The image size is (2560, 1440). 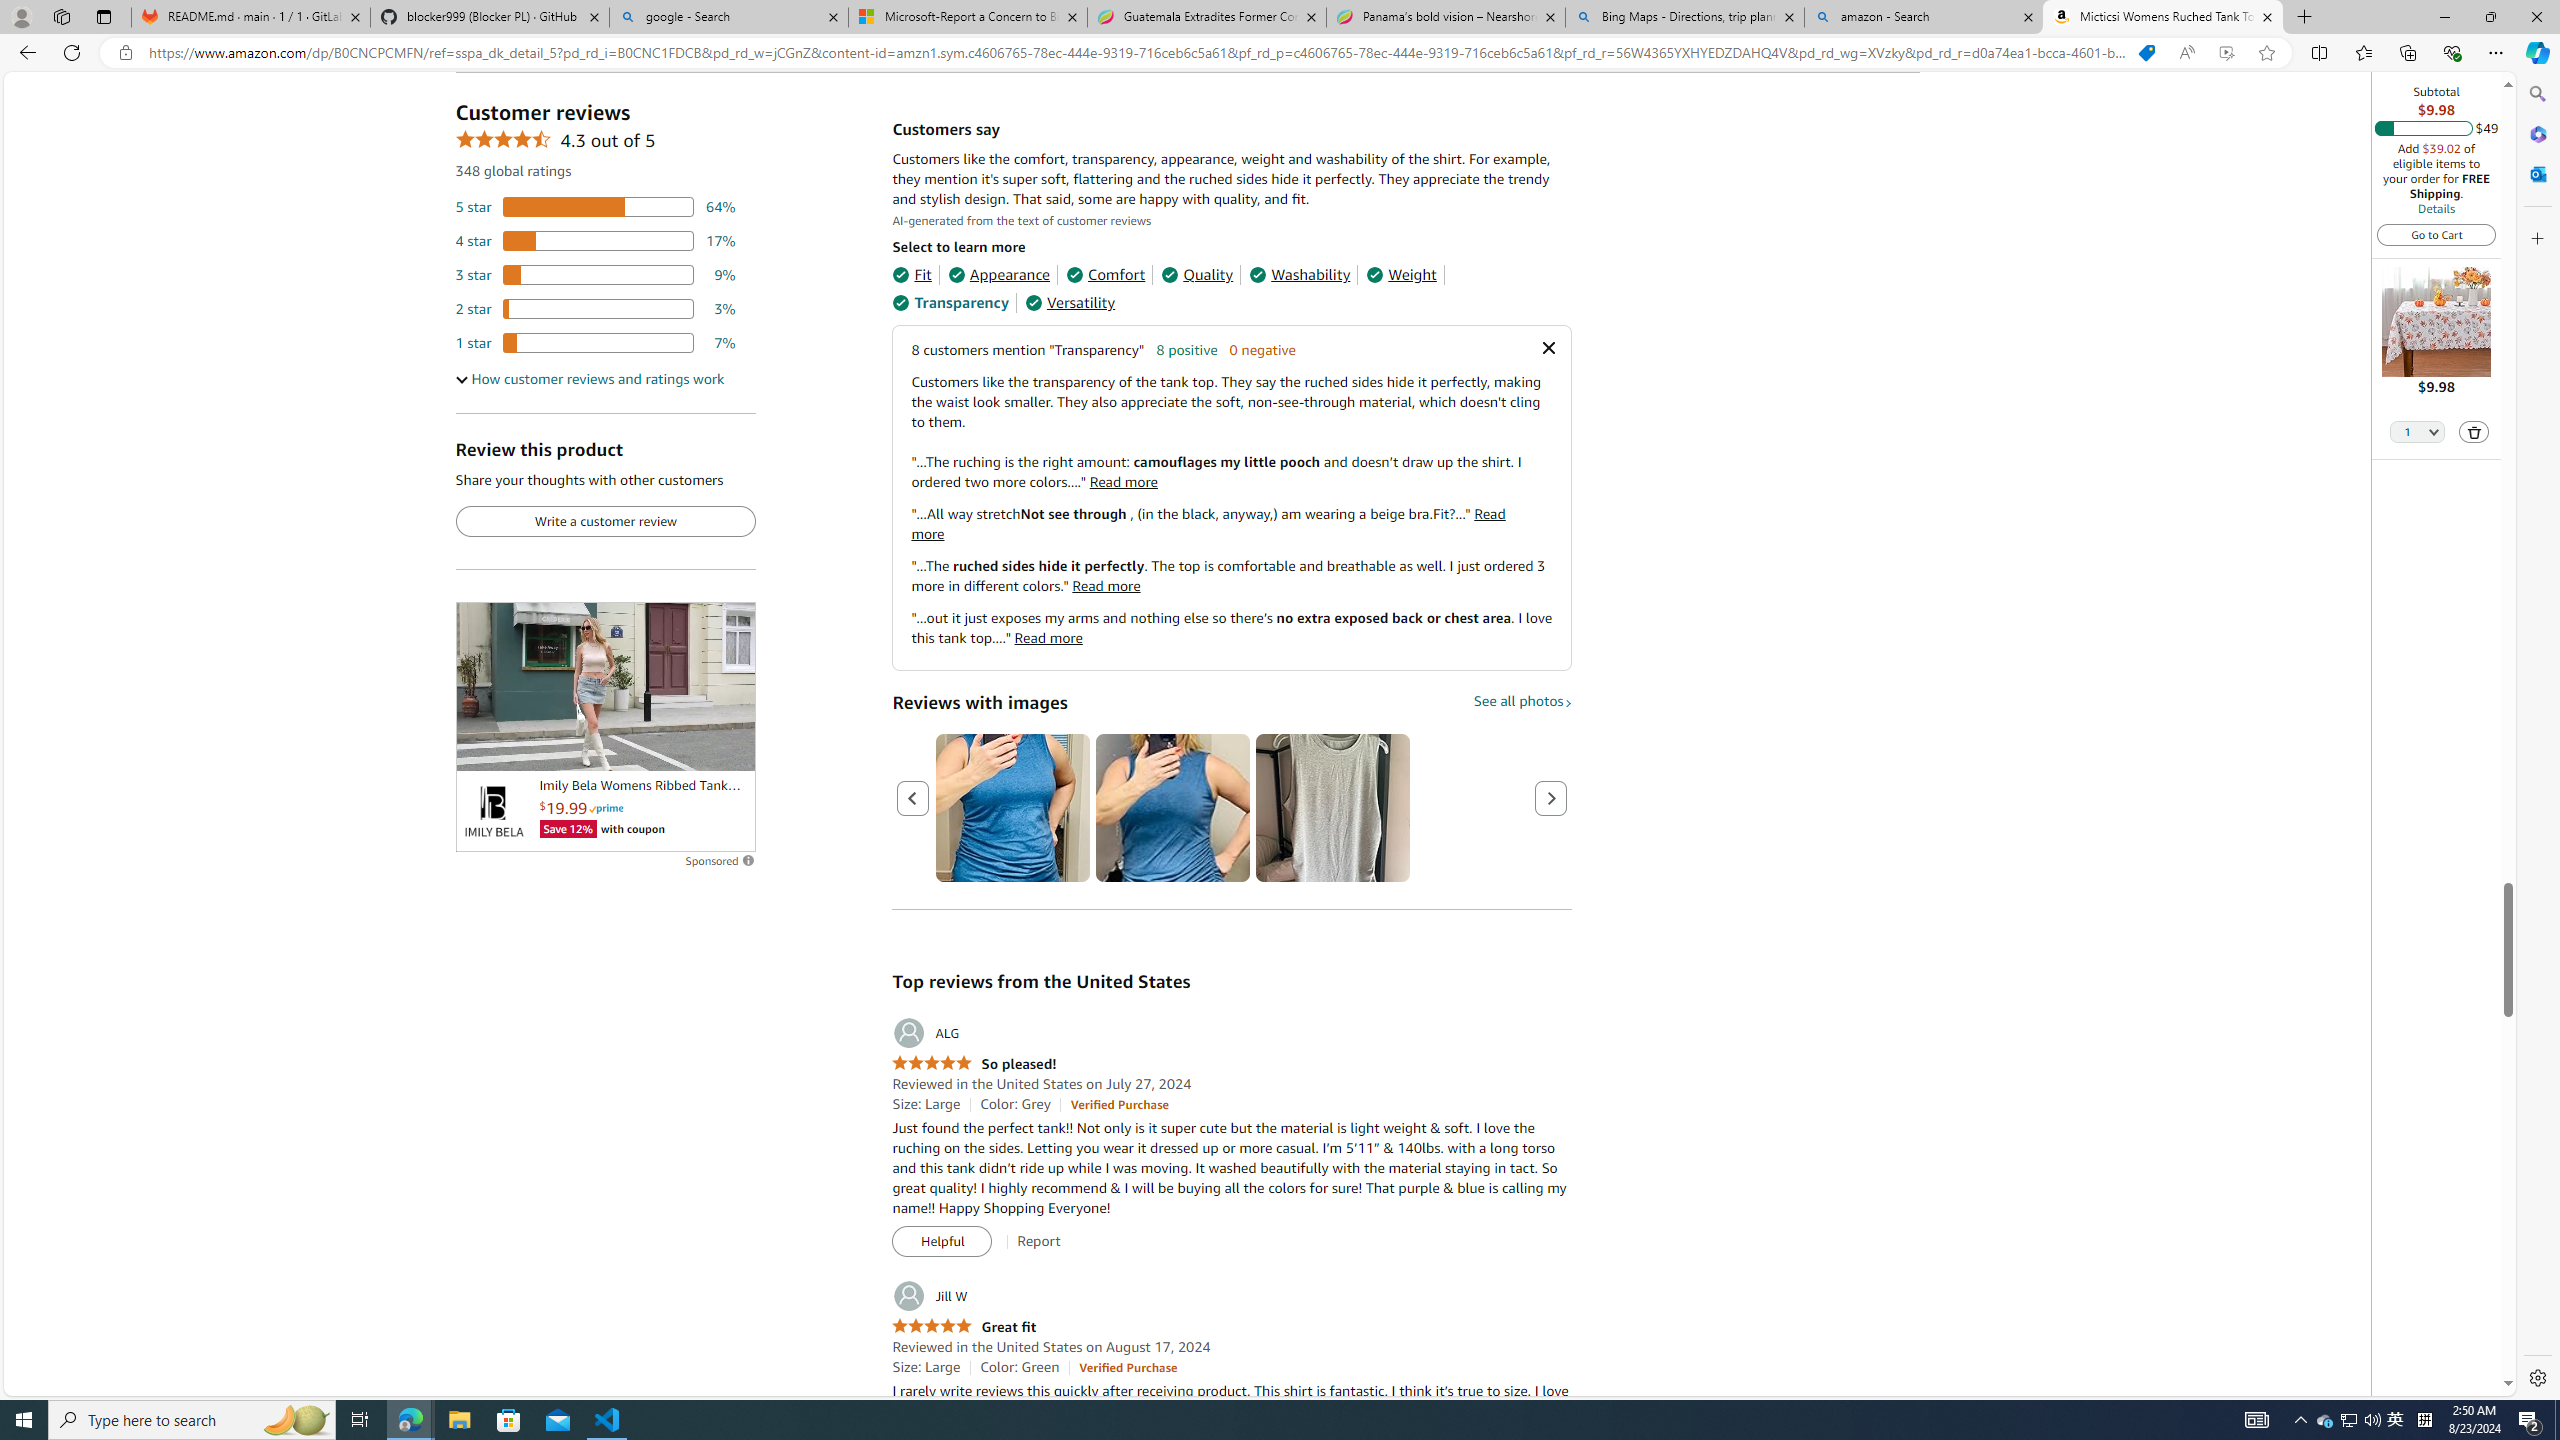 What do you see at coordinates (729, 747) in the screenshot?
I see `Unmute` at bounding box center [729, 747].